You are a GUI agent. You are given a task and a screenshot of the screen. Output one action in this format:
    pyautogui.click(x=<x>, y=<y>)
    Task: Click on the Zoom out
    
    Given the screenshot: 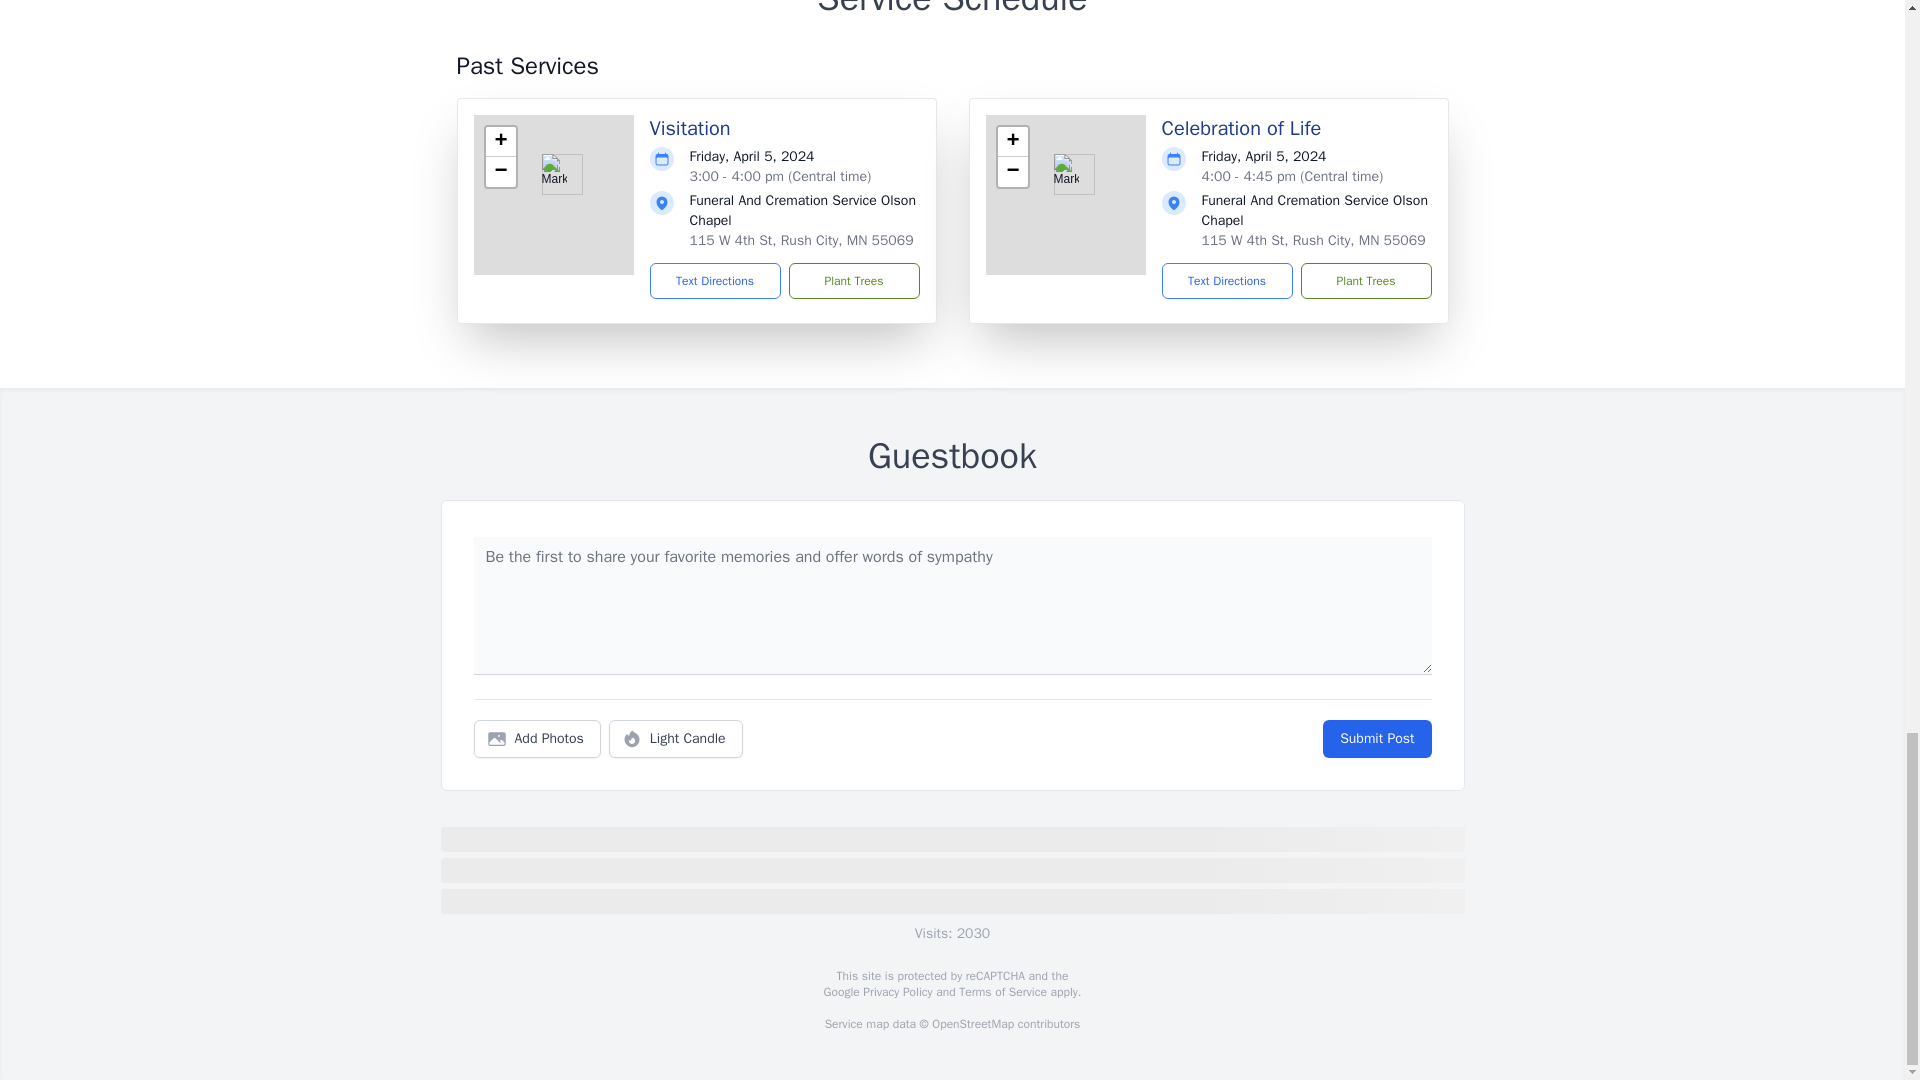 What is the action you would take?
    pyautogui.click(x=500, y=171)
    